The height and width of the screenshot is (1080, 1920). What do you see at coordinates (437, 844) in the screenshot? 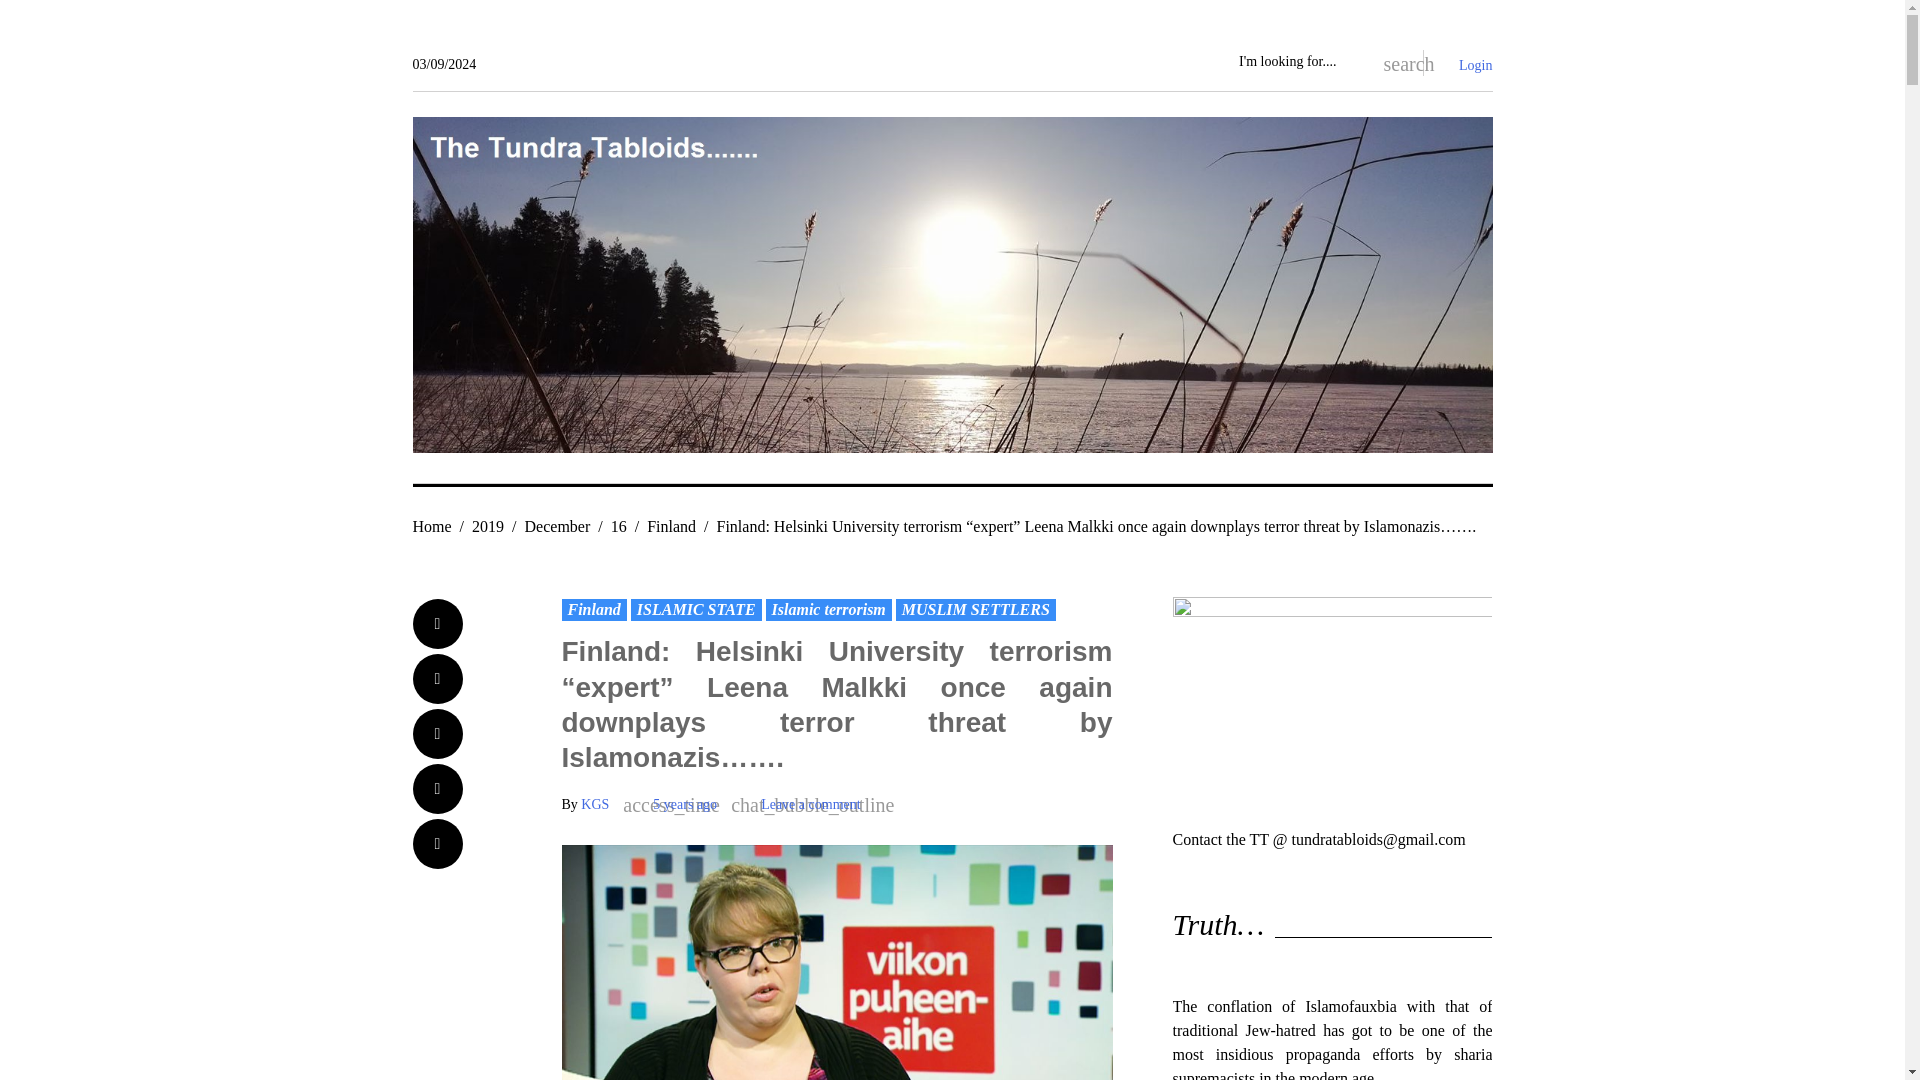
I see `Share on Pinterest` at bounding box center [437, 844].